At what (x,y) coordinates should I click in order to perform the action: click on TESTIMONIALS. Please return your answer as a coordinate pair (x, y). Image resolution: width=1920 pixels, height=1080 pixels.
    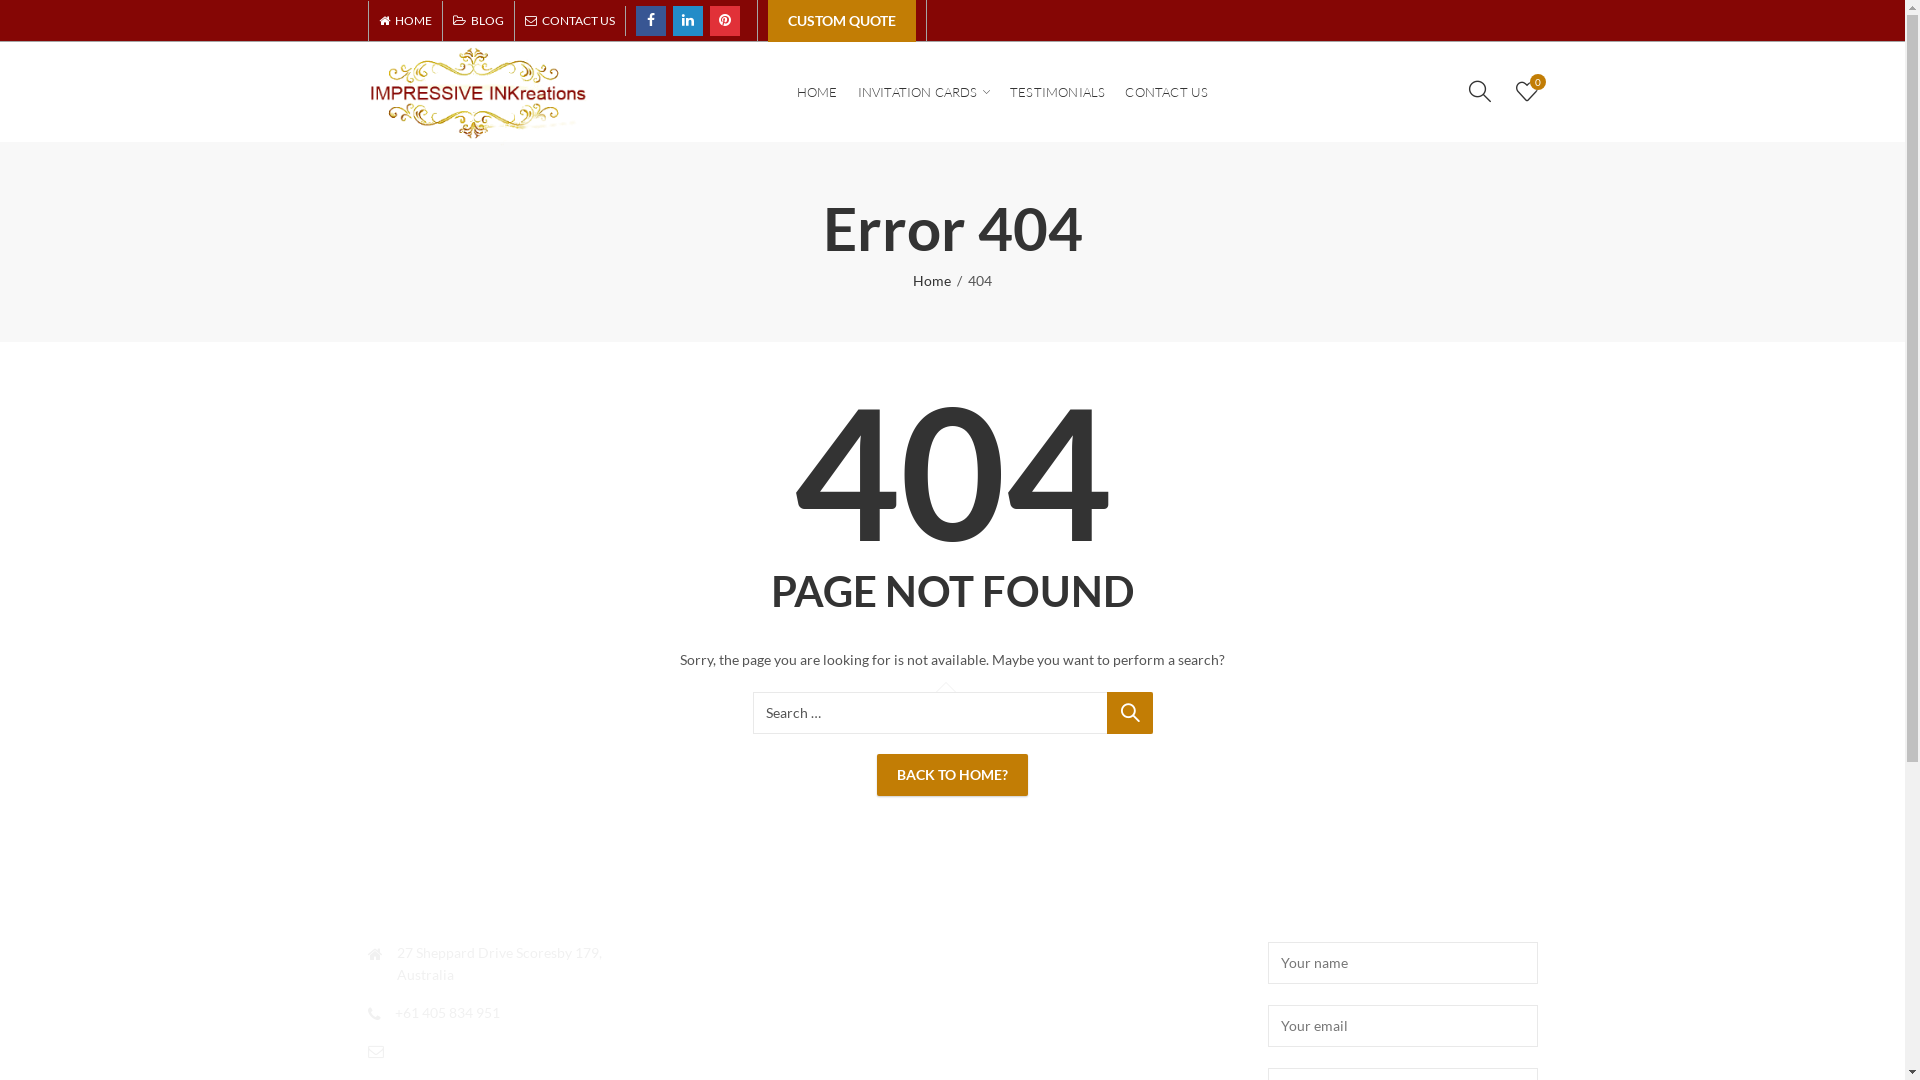
    Looking at the image, I should click on (1058, 92).